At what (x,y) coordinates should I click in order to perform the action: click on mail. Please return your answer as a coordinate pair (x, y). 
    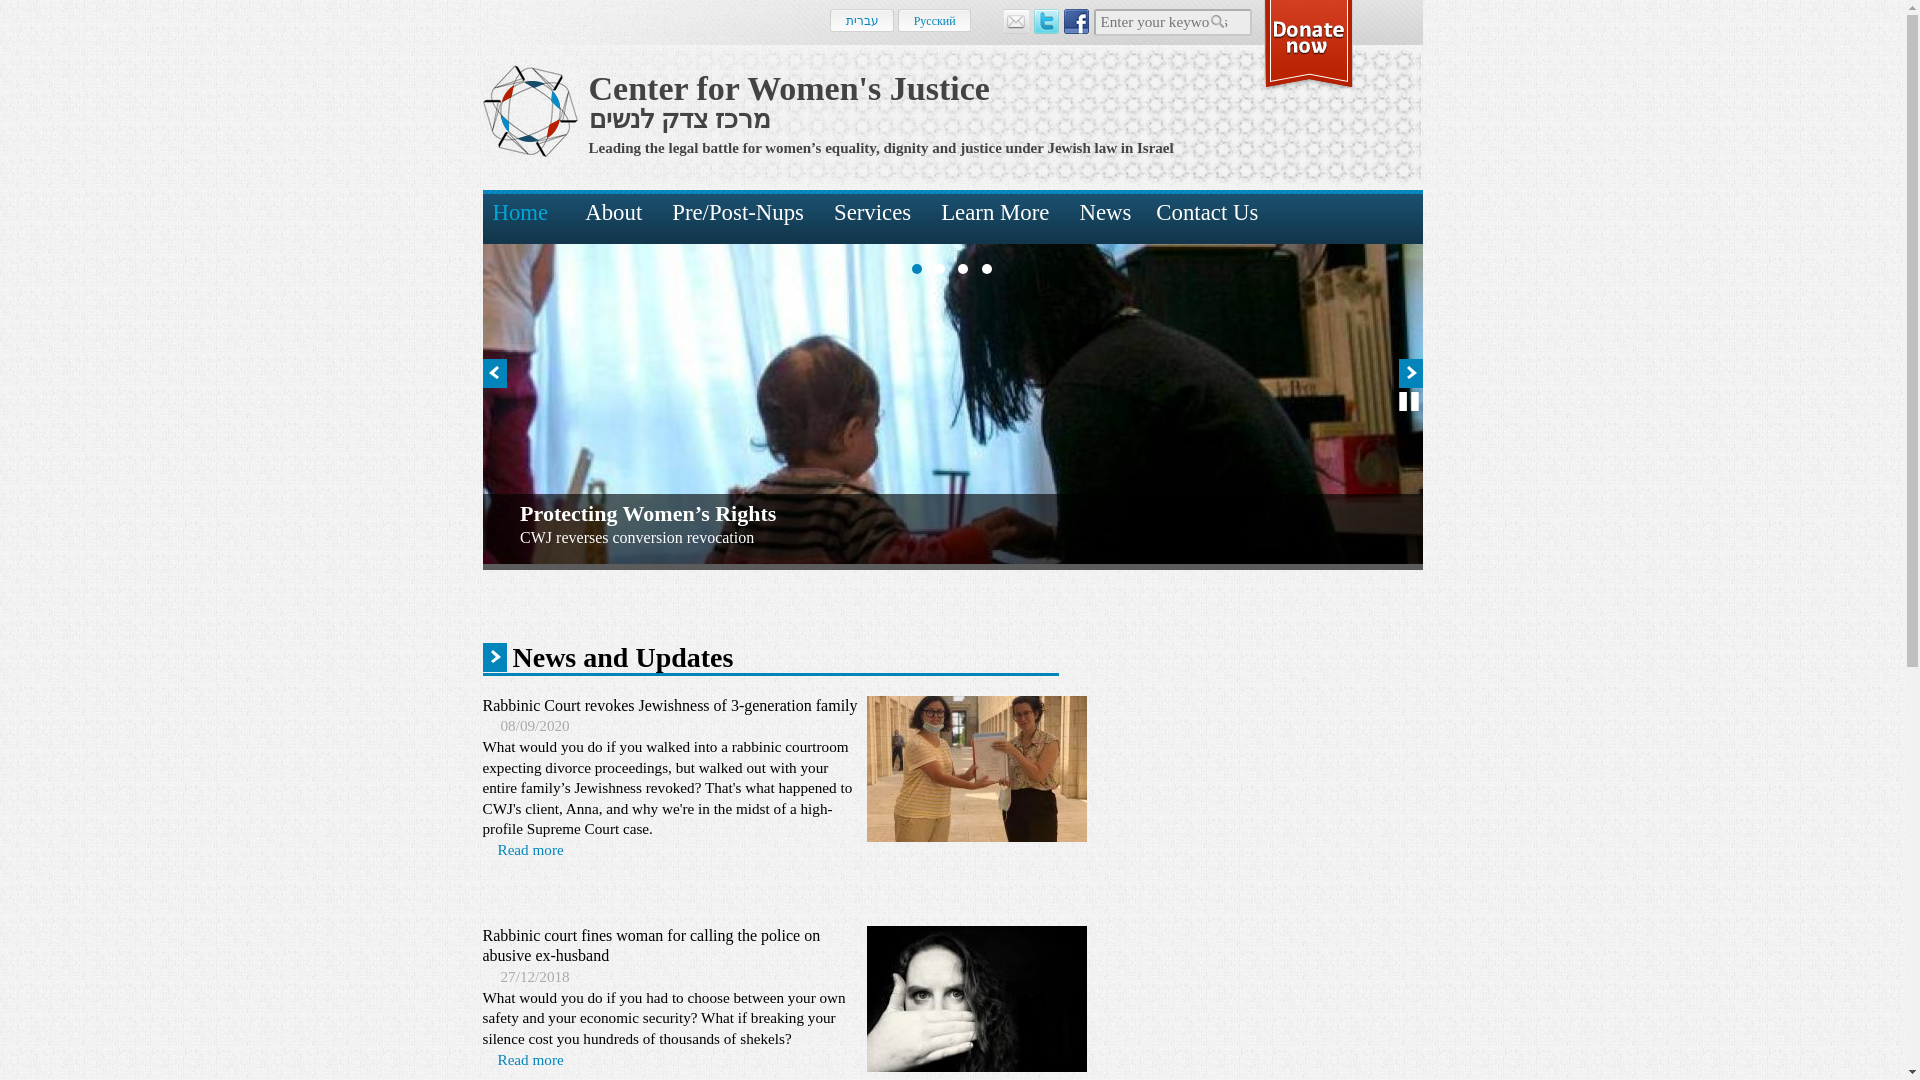
    Looking at the image, I should click on (1016, 20).